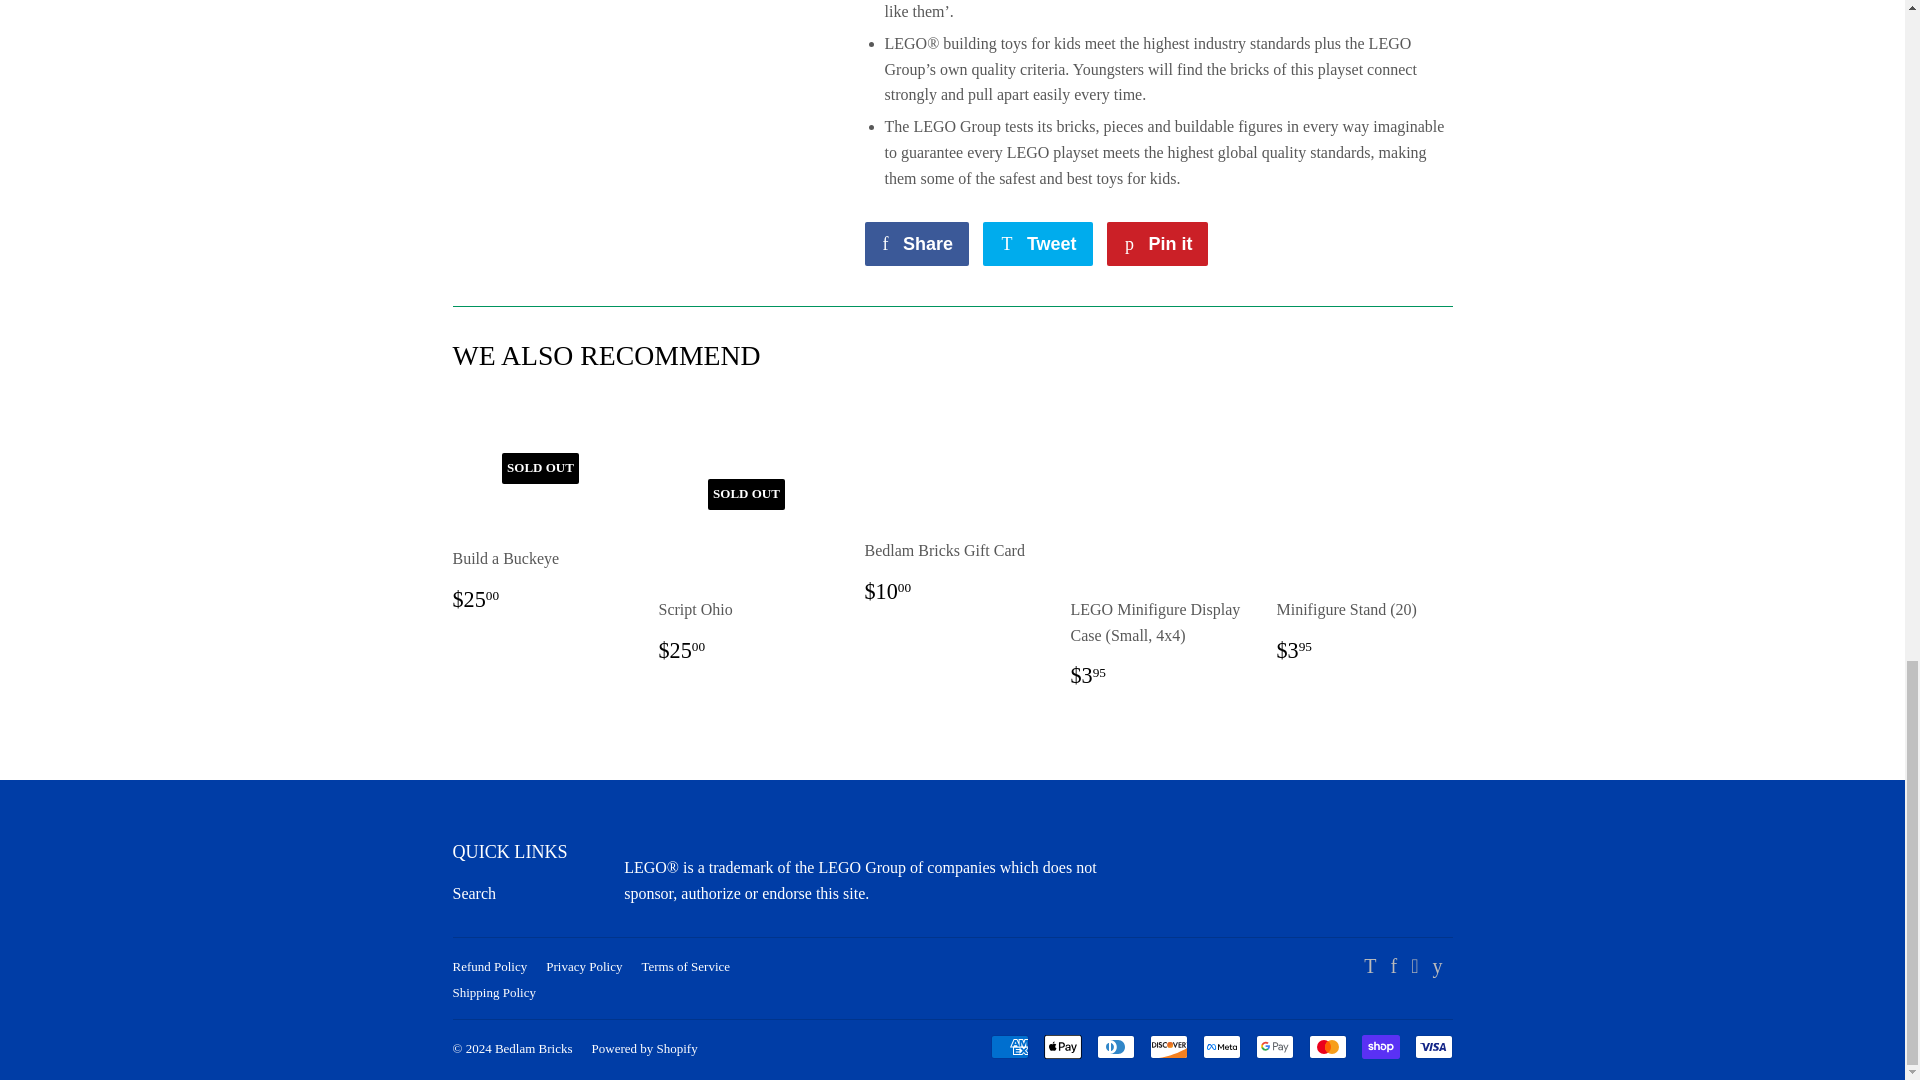 This screenshot has height=1080, width=1920. Describe the element at coordinates (1169, 1046) in the screenshot. I see `Discover` at that location.